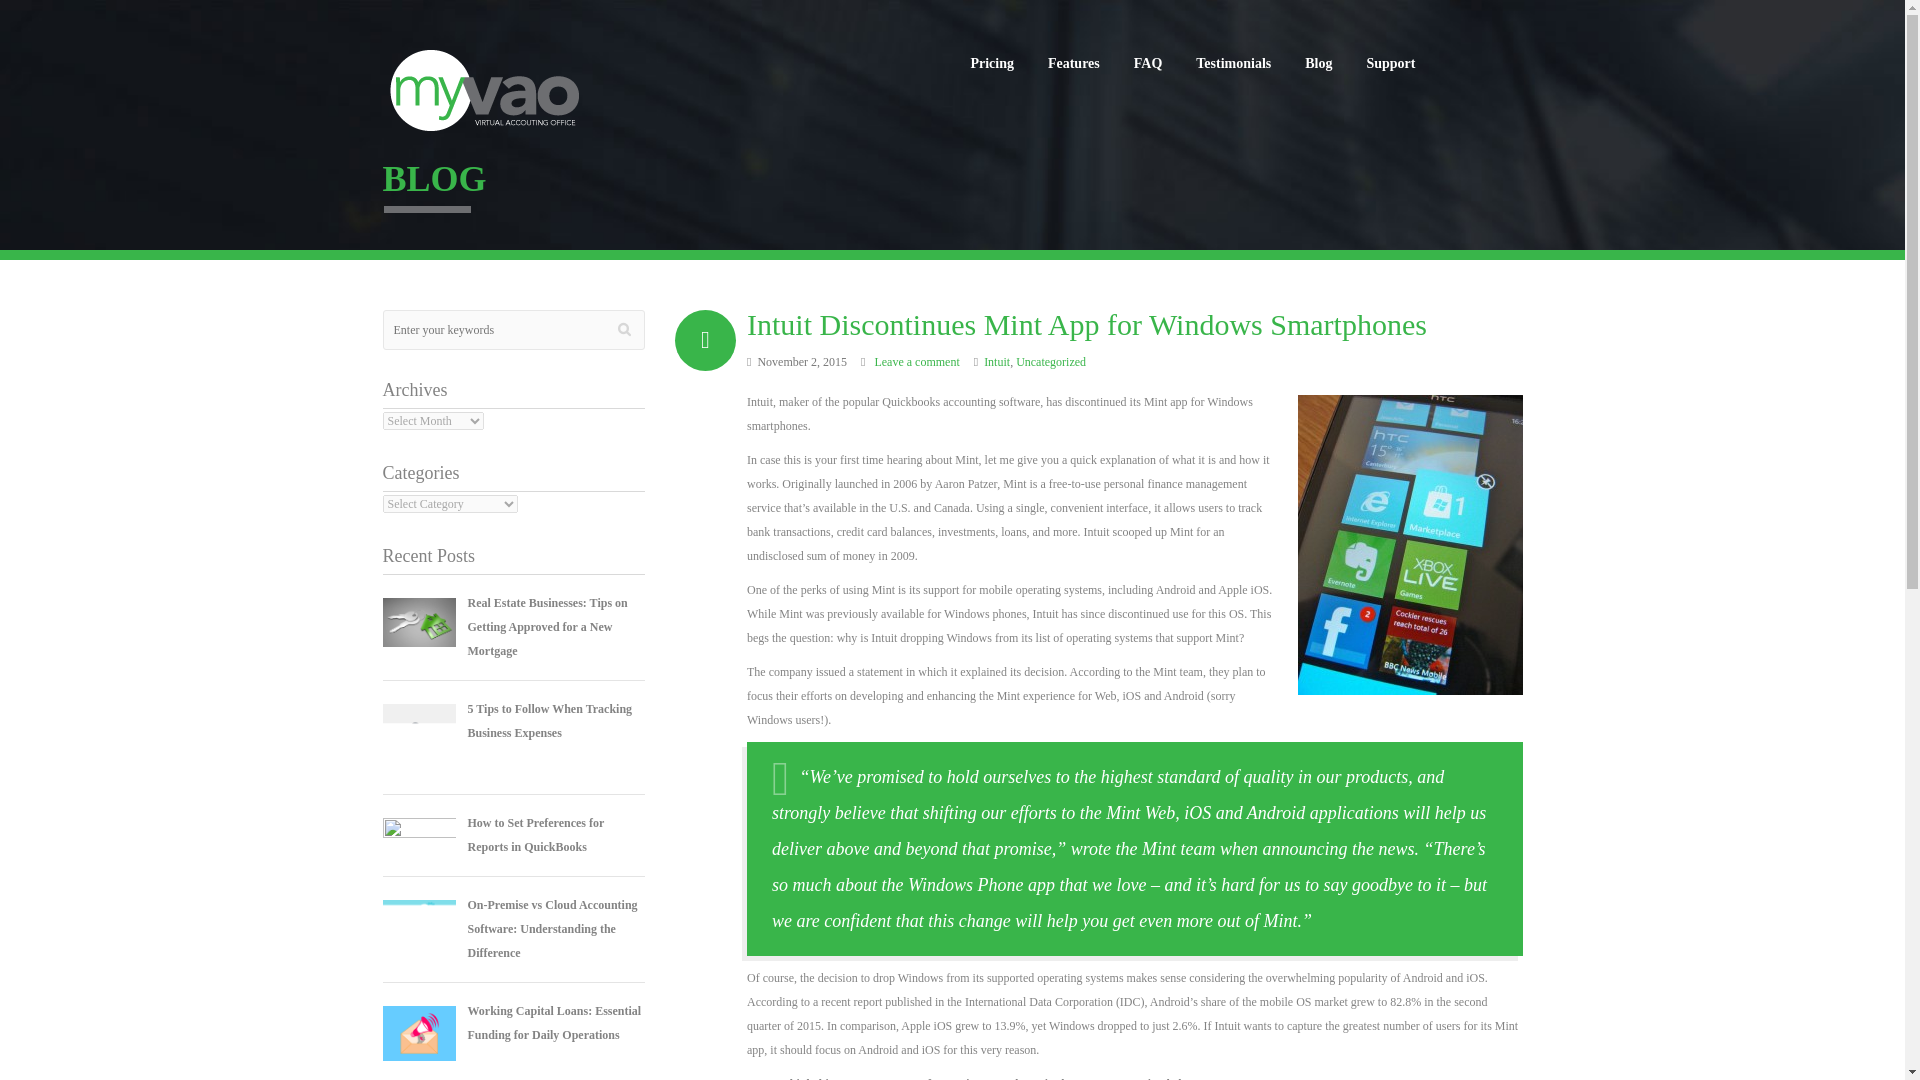  Describe the element at coordinates (916, 362) in the screenshot. I see `Leave a comment` at that location.